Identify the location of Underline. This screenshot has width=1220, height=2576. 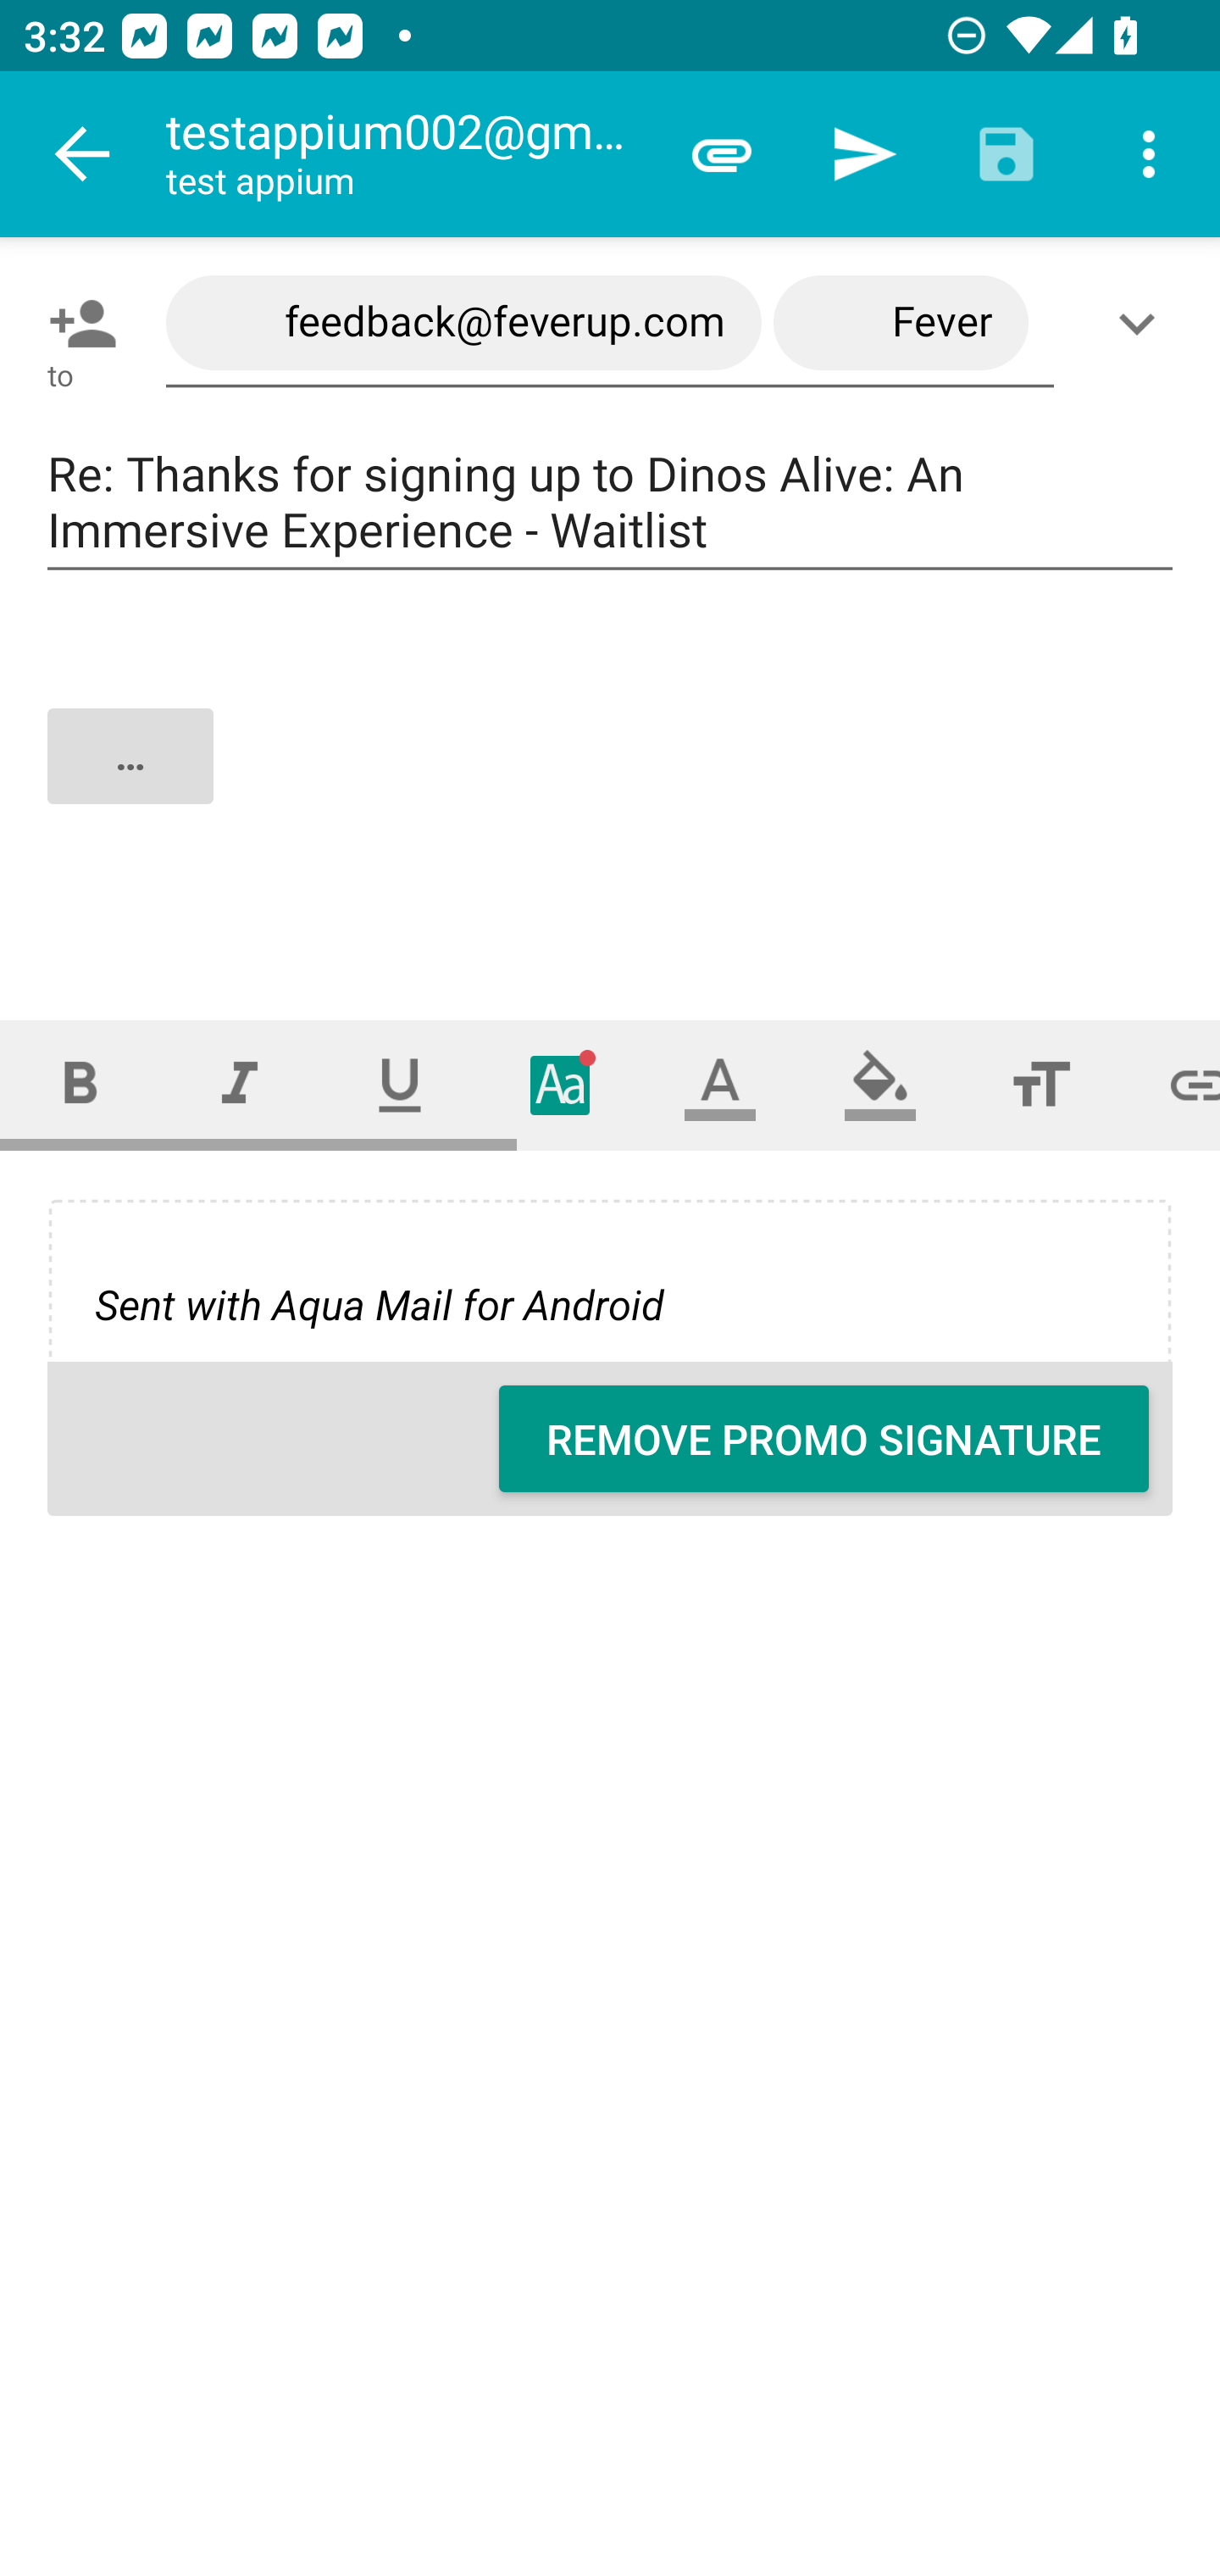
(400, 1085).